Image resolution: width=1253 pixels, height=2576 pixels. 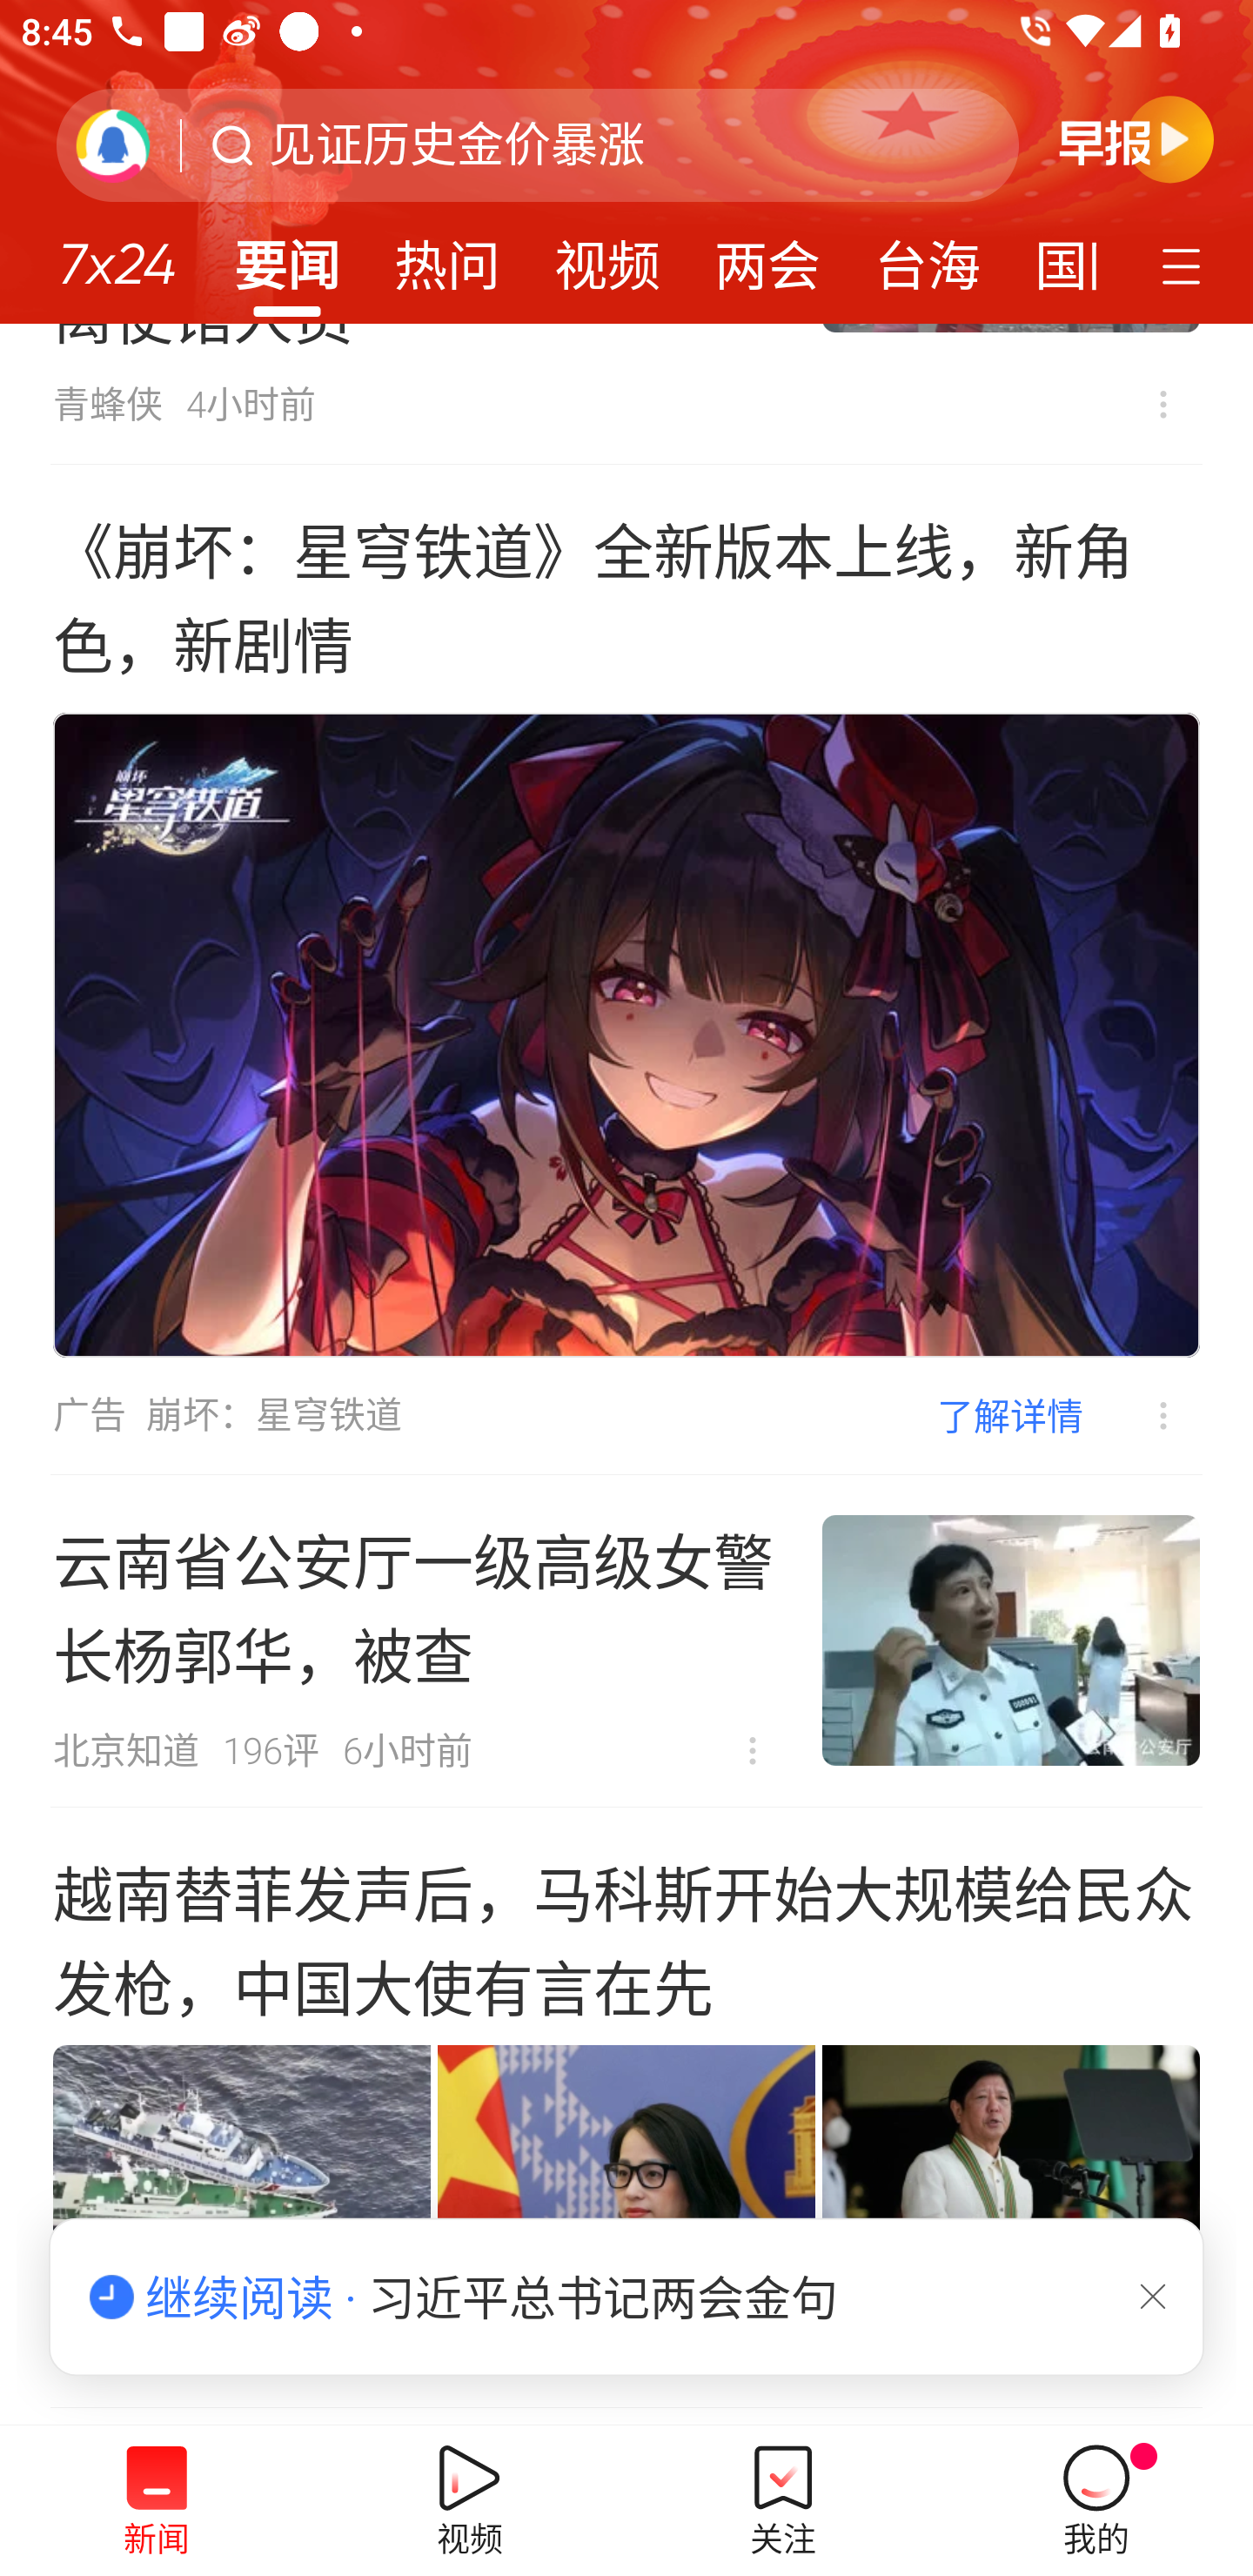 I want to click on 广告, so click(x=89, y=1415).